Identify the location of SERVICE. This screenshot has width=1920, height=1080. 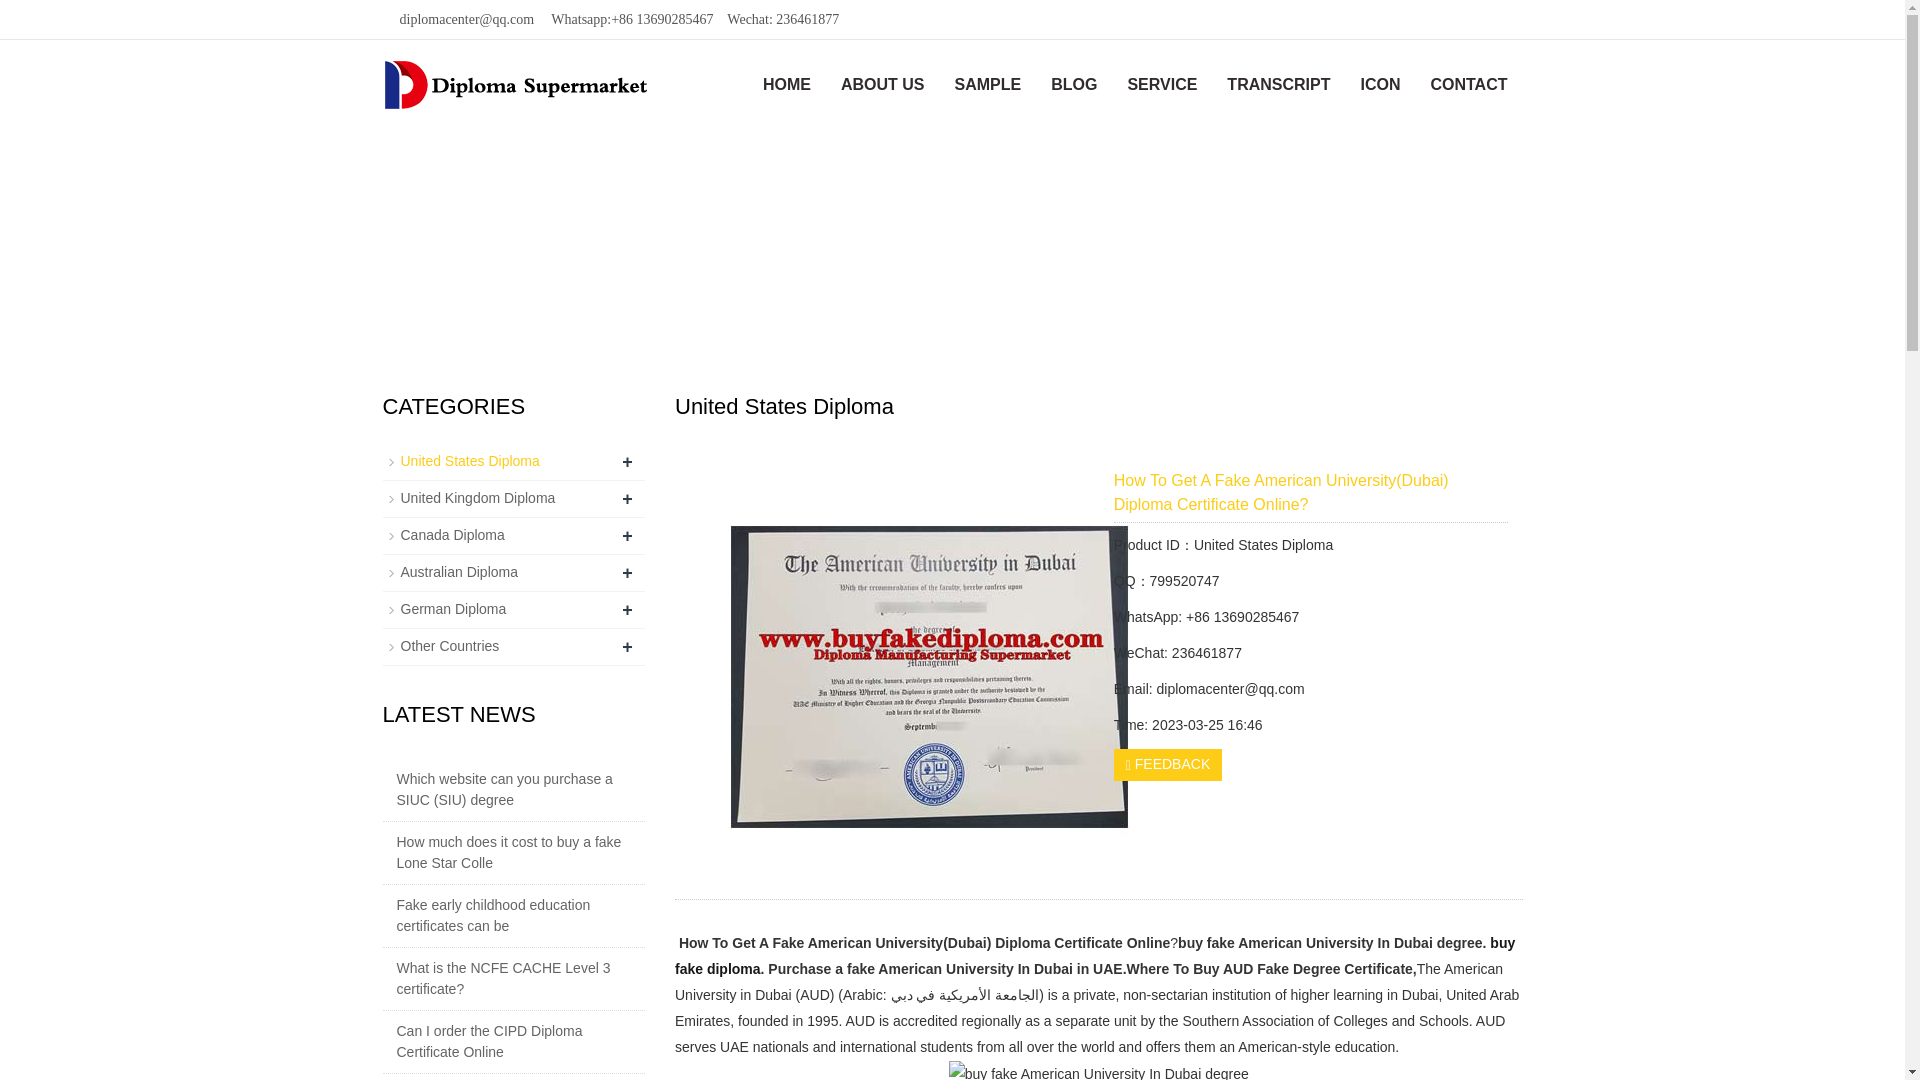
(1161, 84).